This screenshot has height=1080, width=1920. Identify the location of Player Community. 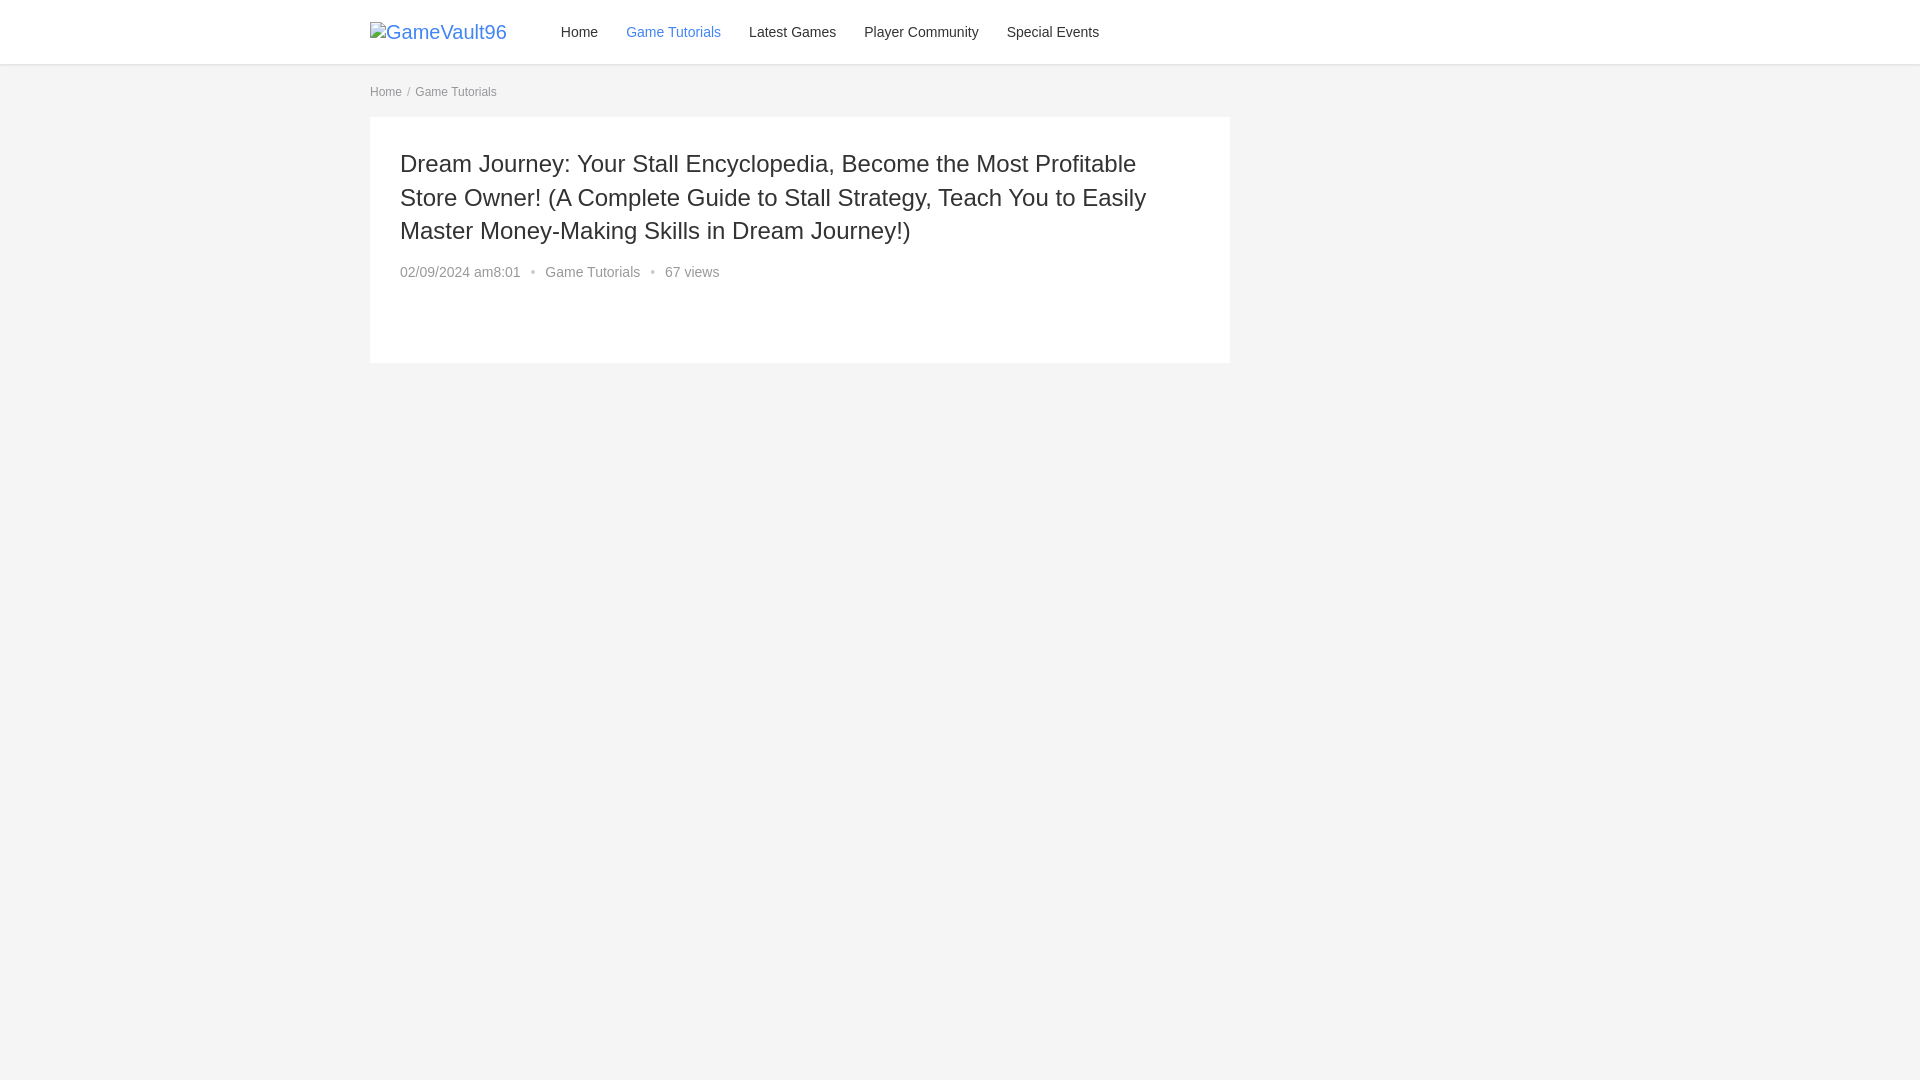
(921, 32).